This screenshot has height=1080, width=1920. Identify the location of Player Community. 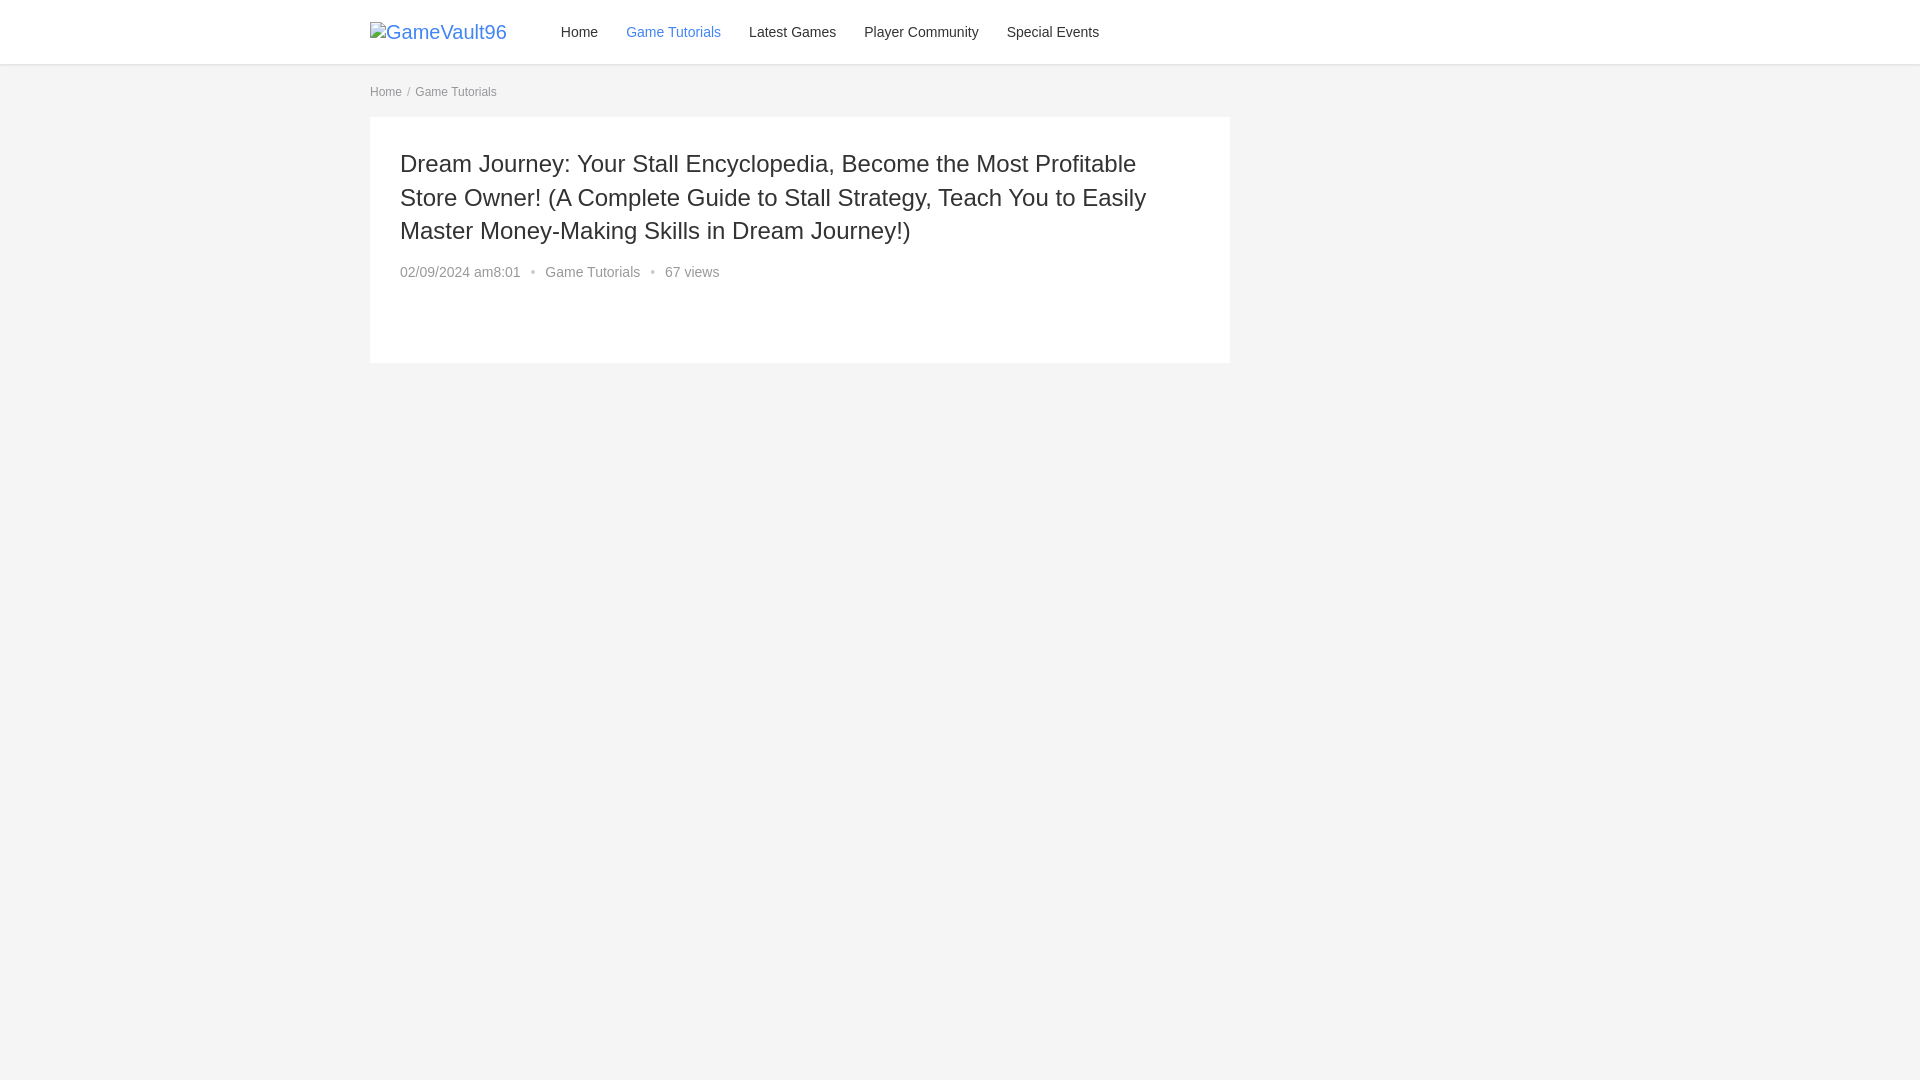
(921, 32).